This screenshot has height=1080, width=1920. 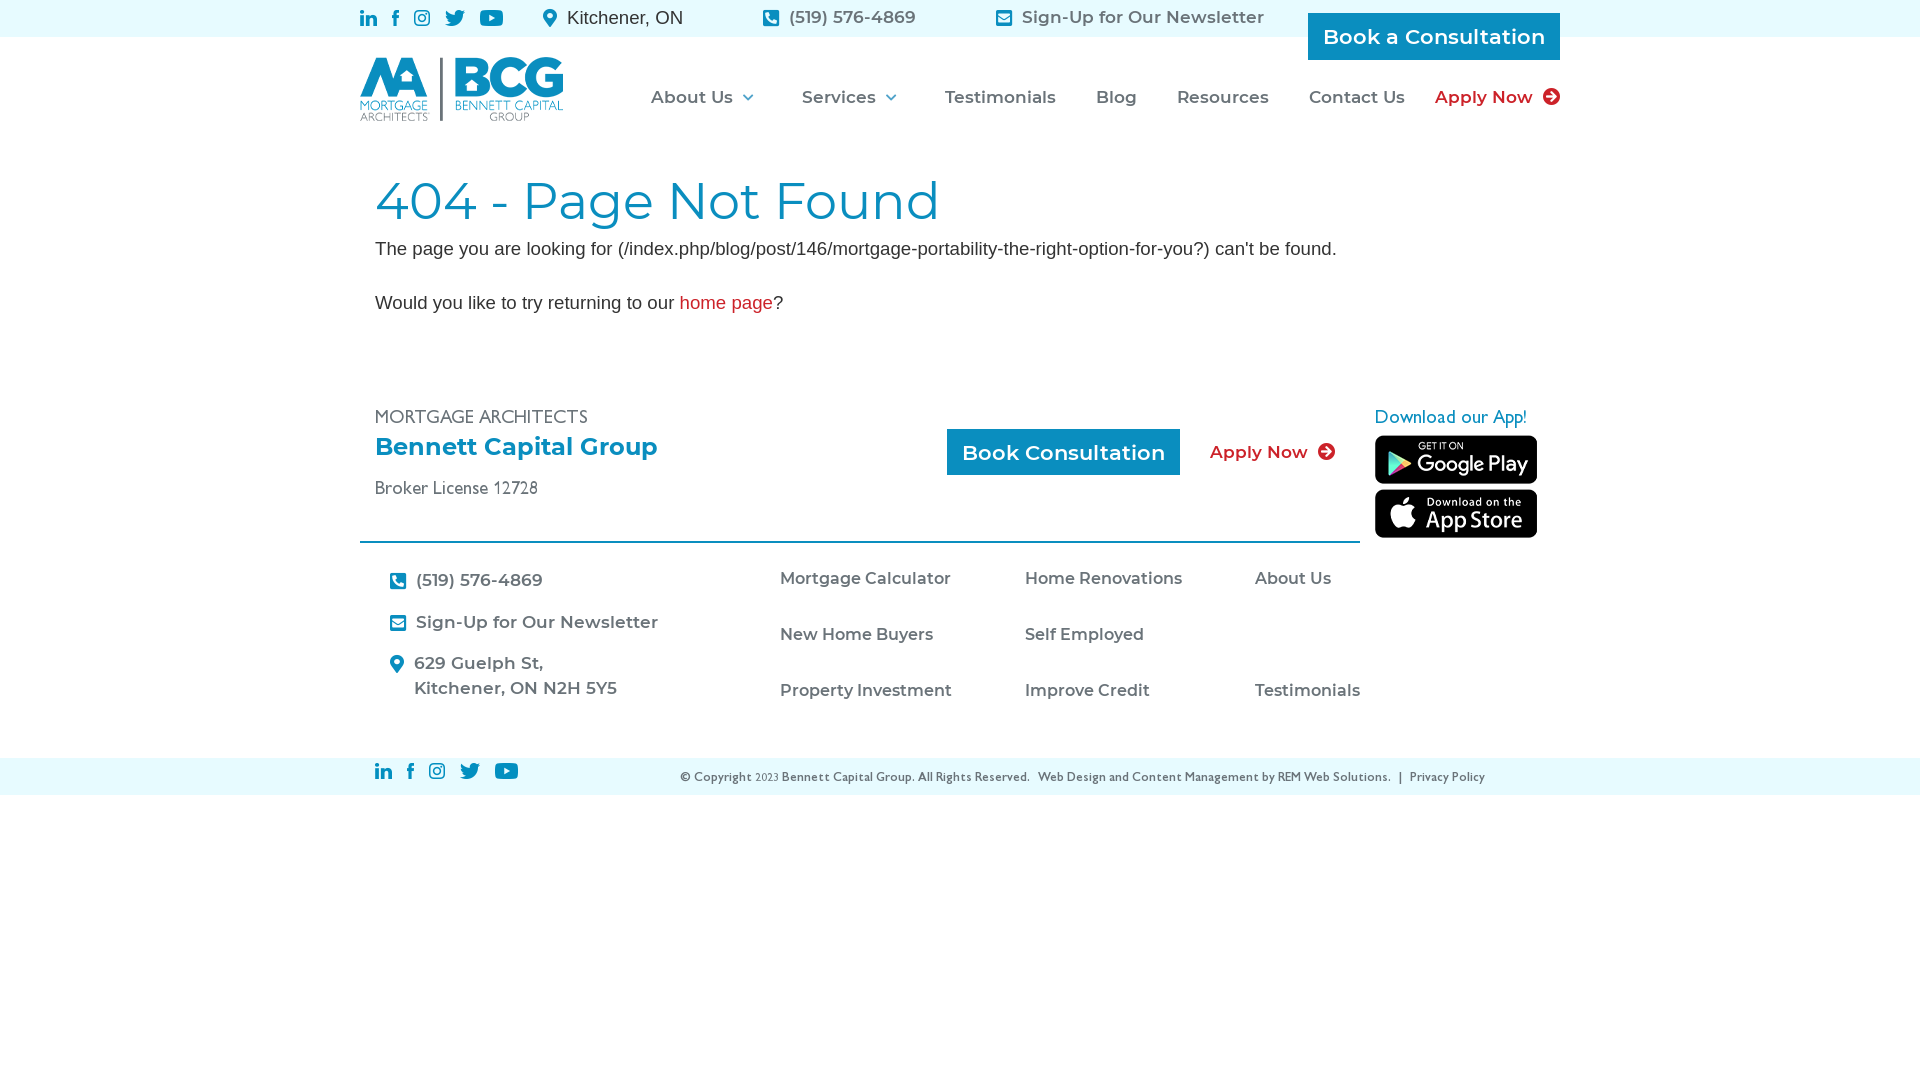 What do you see at coordinates (1344, 580) in the screenshot?
I see `About Us` at bounding box center [1344, 580].